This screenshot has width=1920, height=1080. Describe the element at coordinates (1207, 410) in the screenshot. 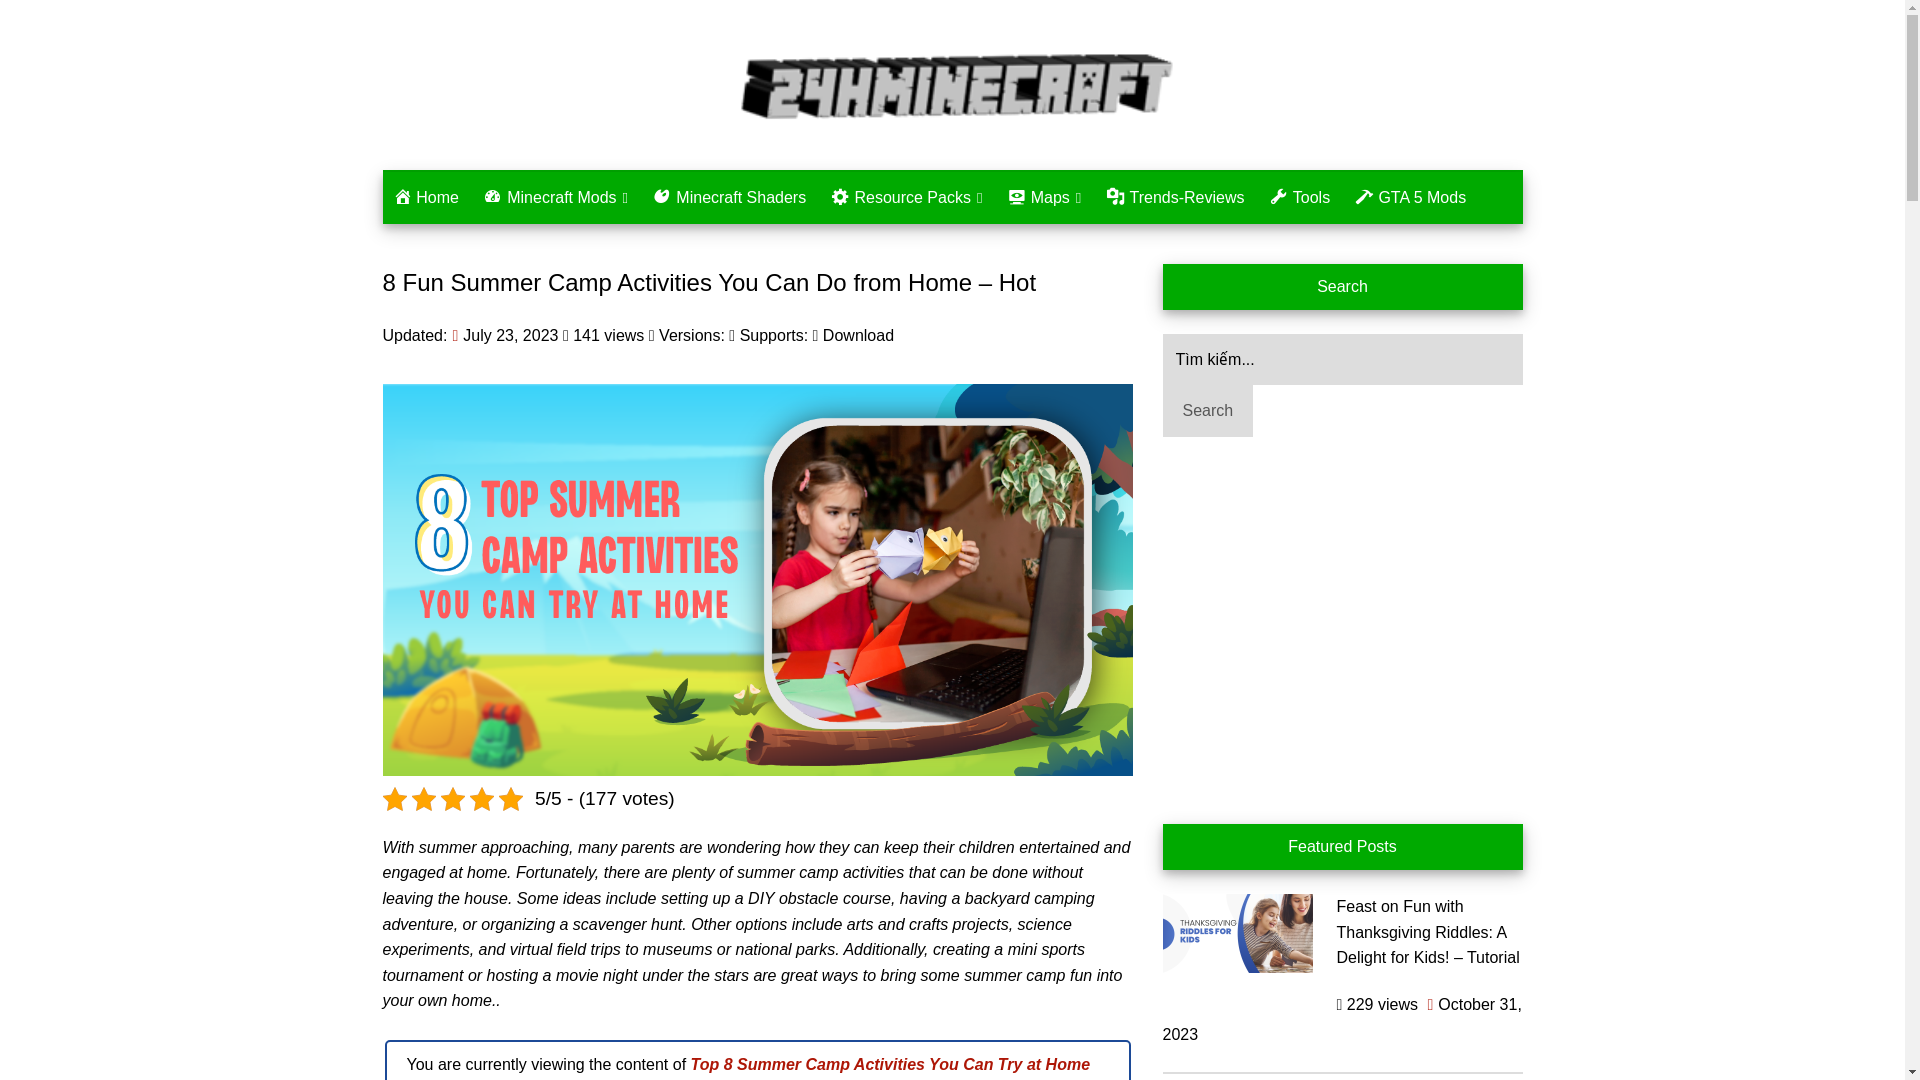

I see `Search` at that location.